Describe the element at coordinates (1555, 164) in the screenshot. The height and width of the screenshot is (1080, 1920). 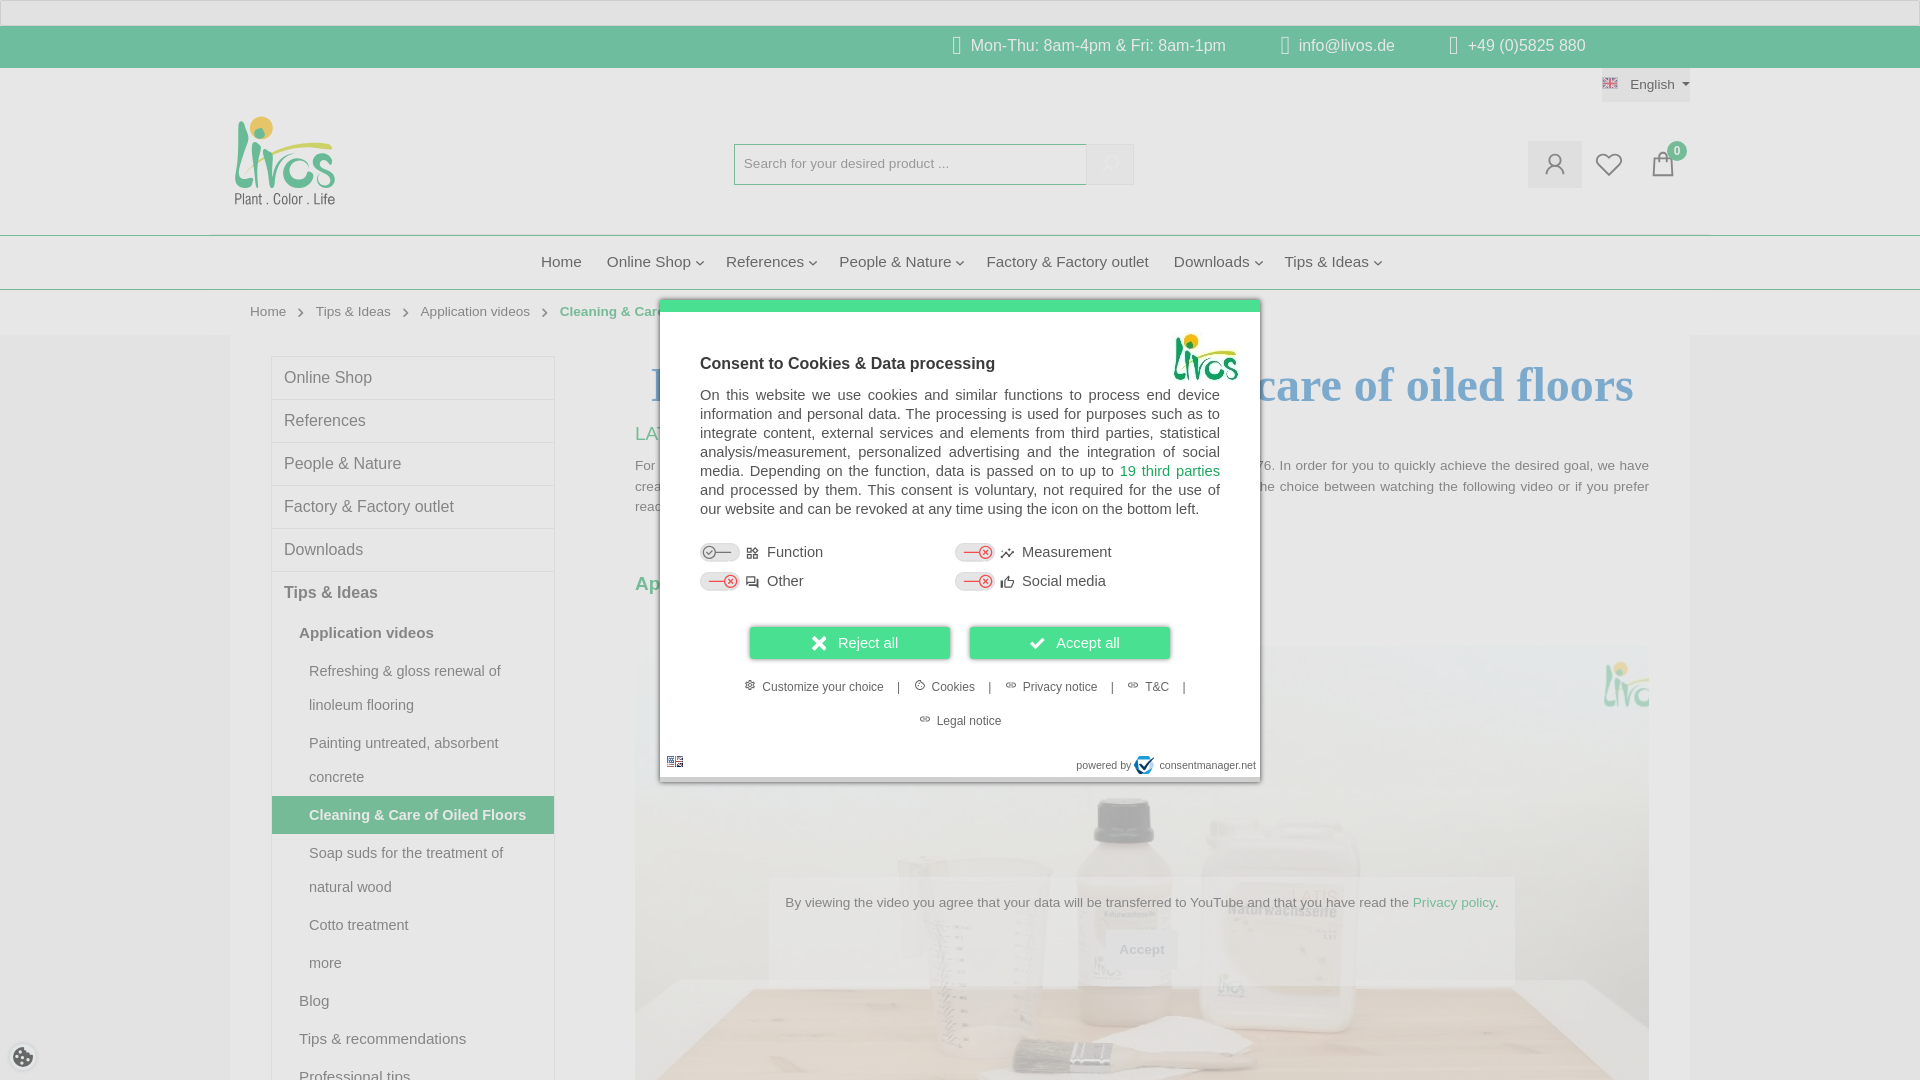
I see `Your account` at that location.